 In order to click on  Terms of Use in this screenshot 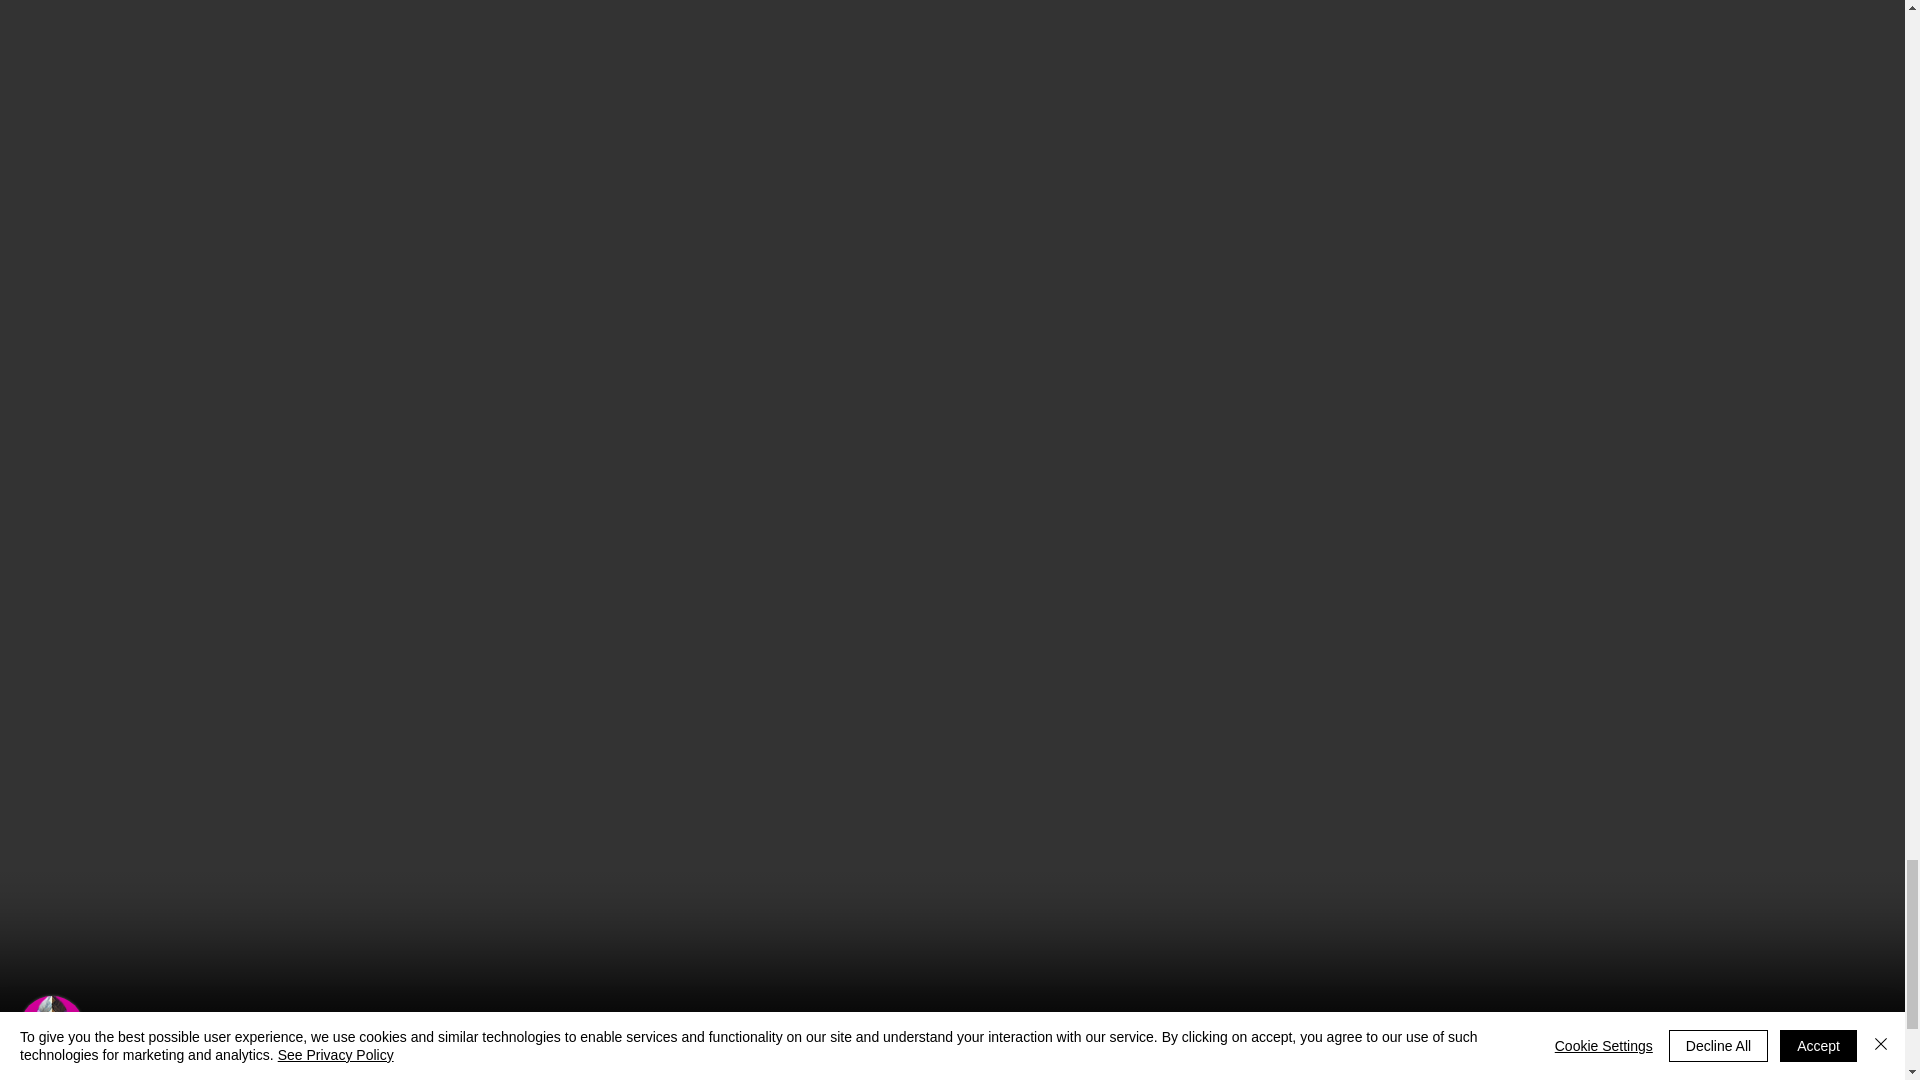, I will do `click(906, 1072)`.